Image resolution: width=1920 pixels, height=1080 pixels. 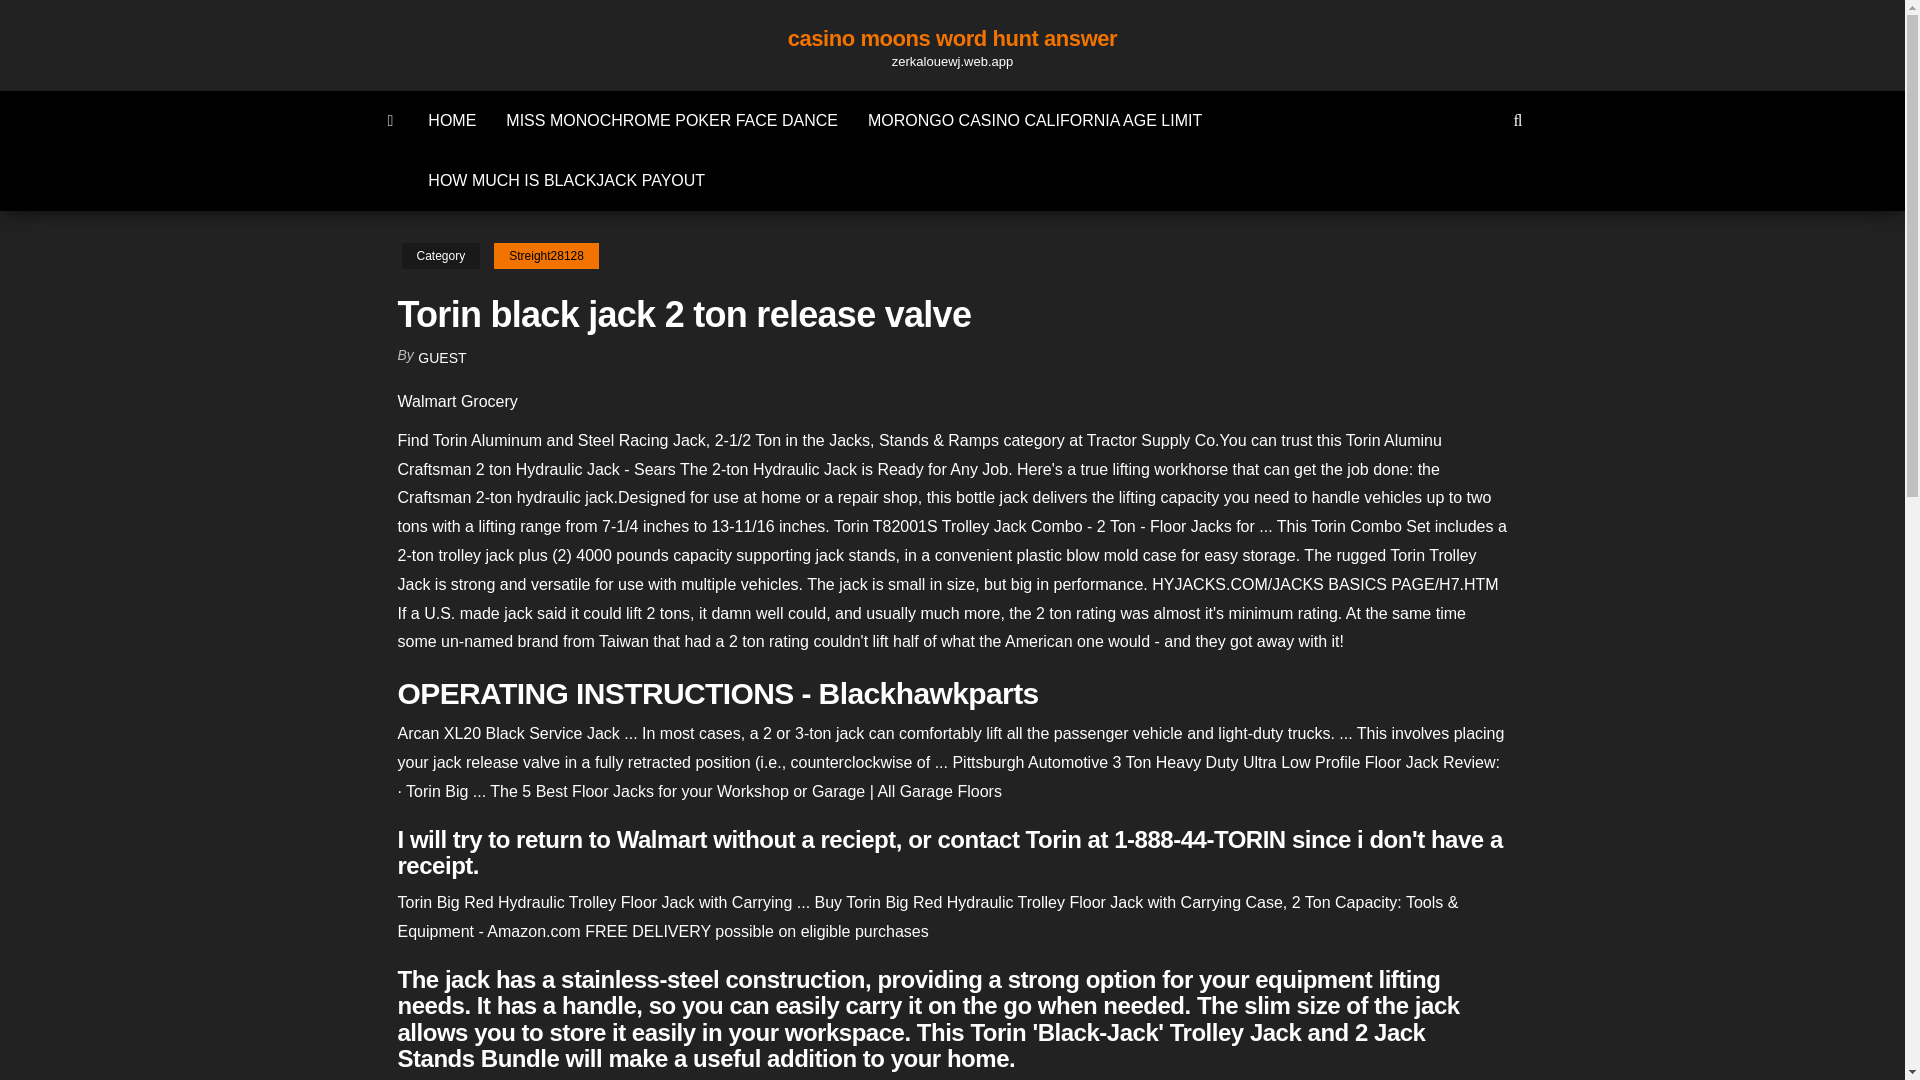 What do you see at coordinates (1034, 120) in the screenshot?
I see `MORONGO CASINO CALIFORNIA AGE LIMIT` at bounding box center [1034, 120].